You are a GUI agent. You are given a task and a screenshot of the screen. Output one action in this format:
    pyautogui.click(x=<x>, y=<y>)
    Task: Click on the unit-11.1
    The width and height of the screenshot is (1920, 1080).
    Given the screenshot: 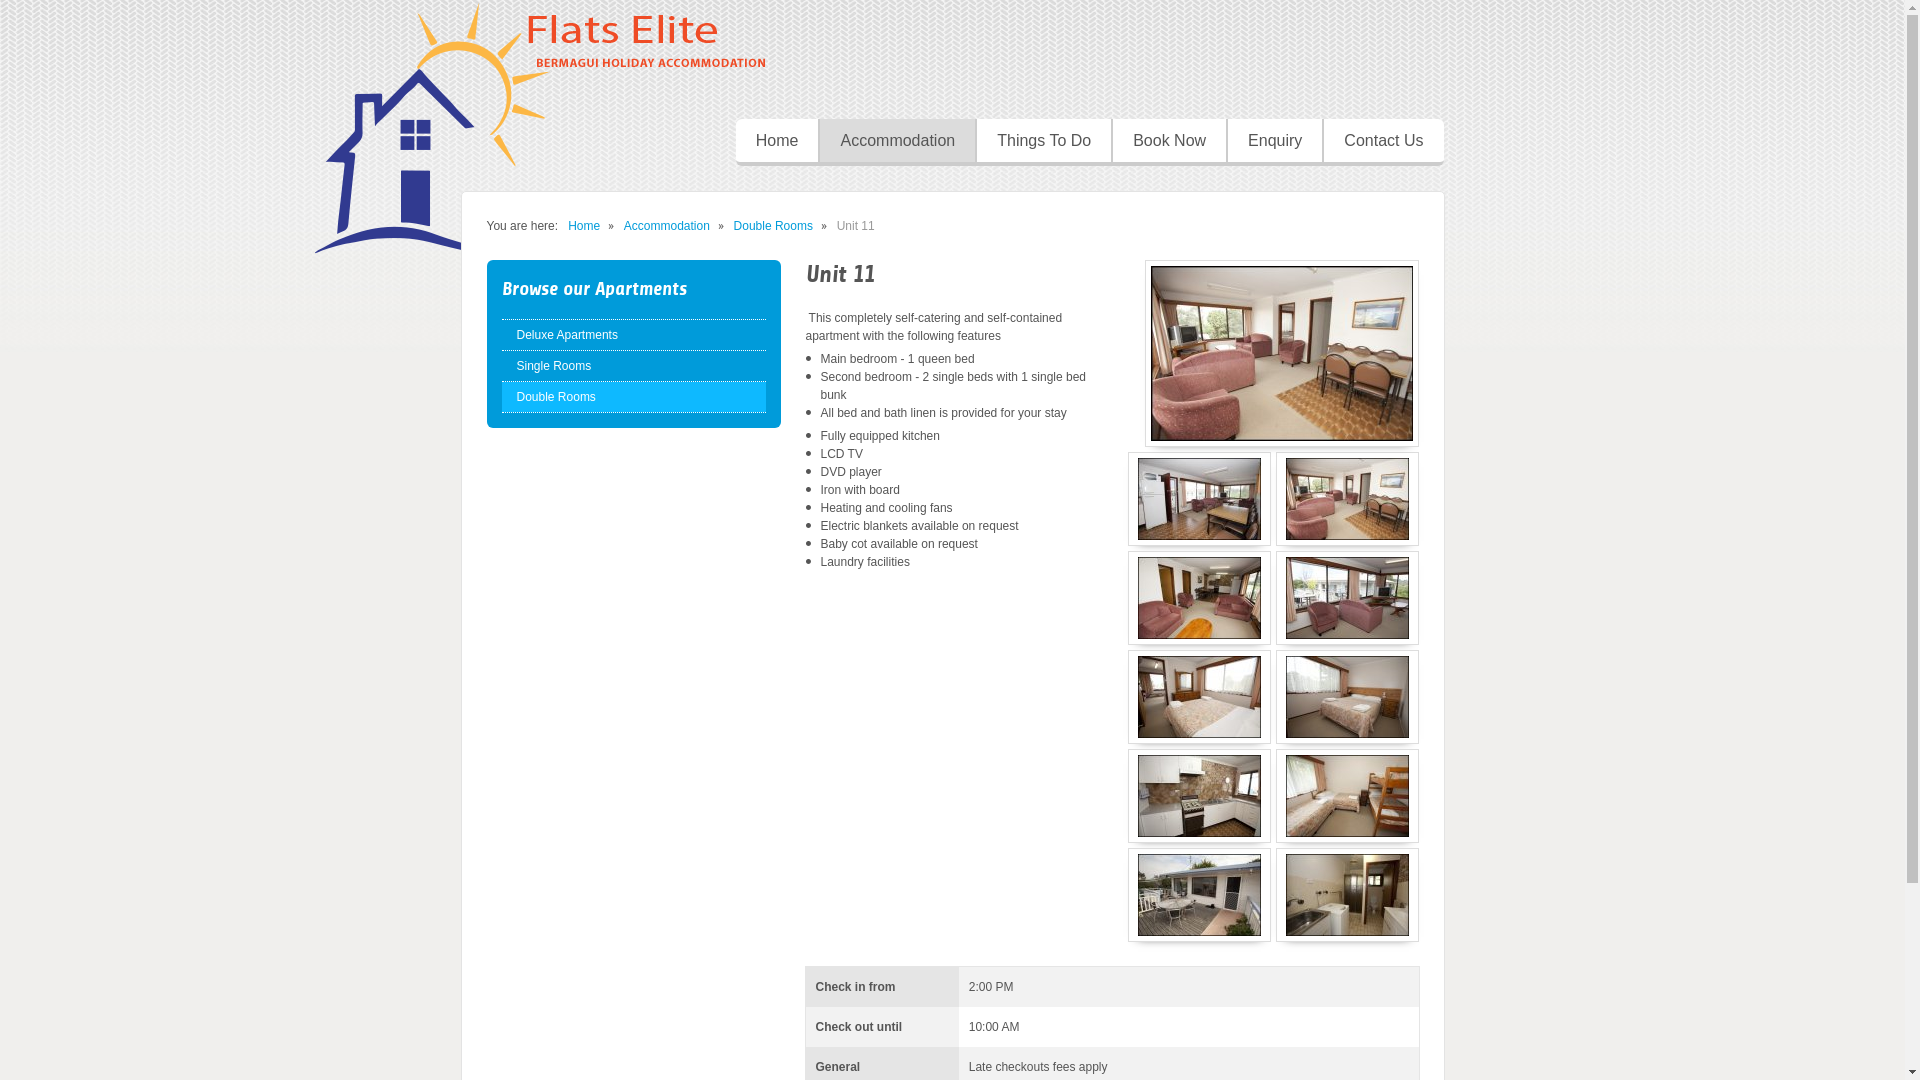 What is the action you would take?
    pyautogui.click(x=1200, y=499)
    